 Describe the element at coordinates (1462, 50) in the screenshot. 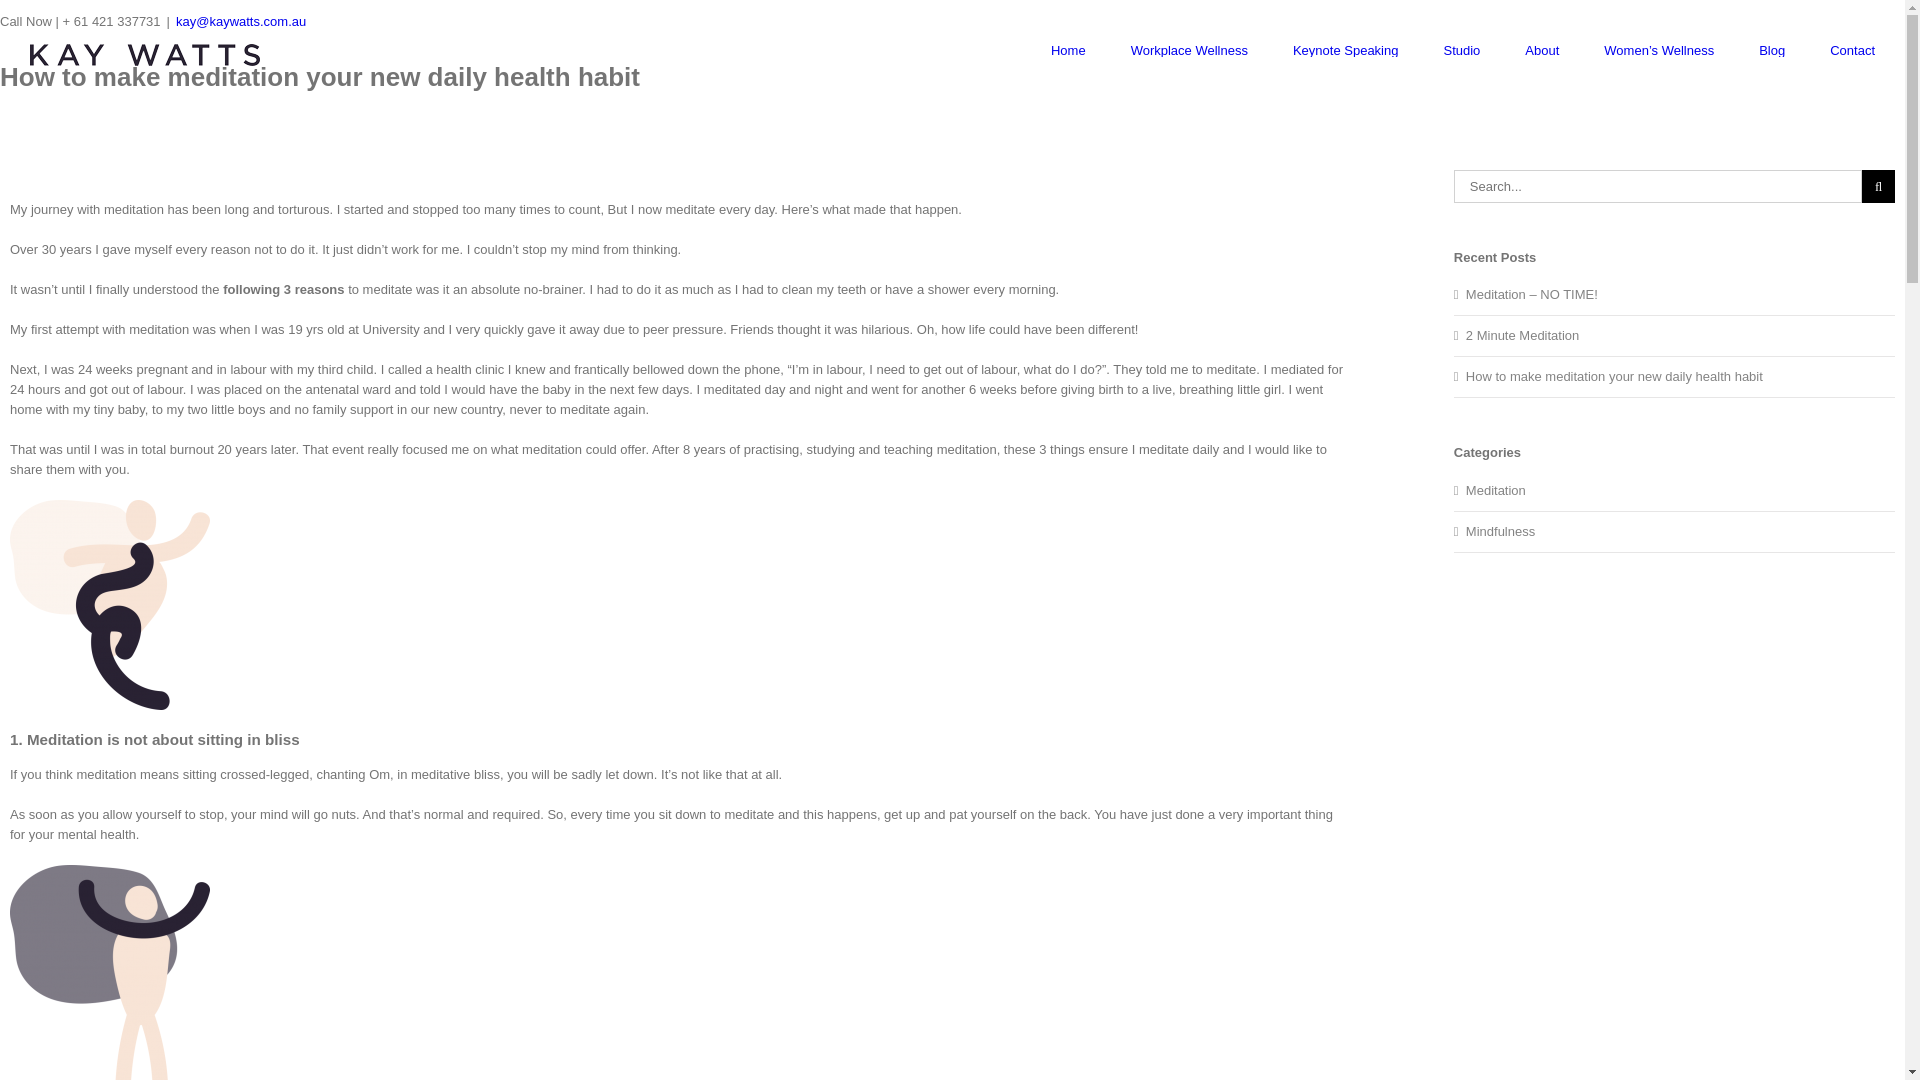

I see `Studio` at that location.